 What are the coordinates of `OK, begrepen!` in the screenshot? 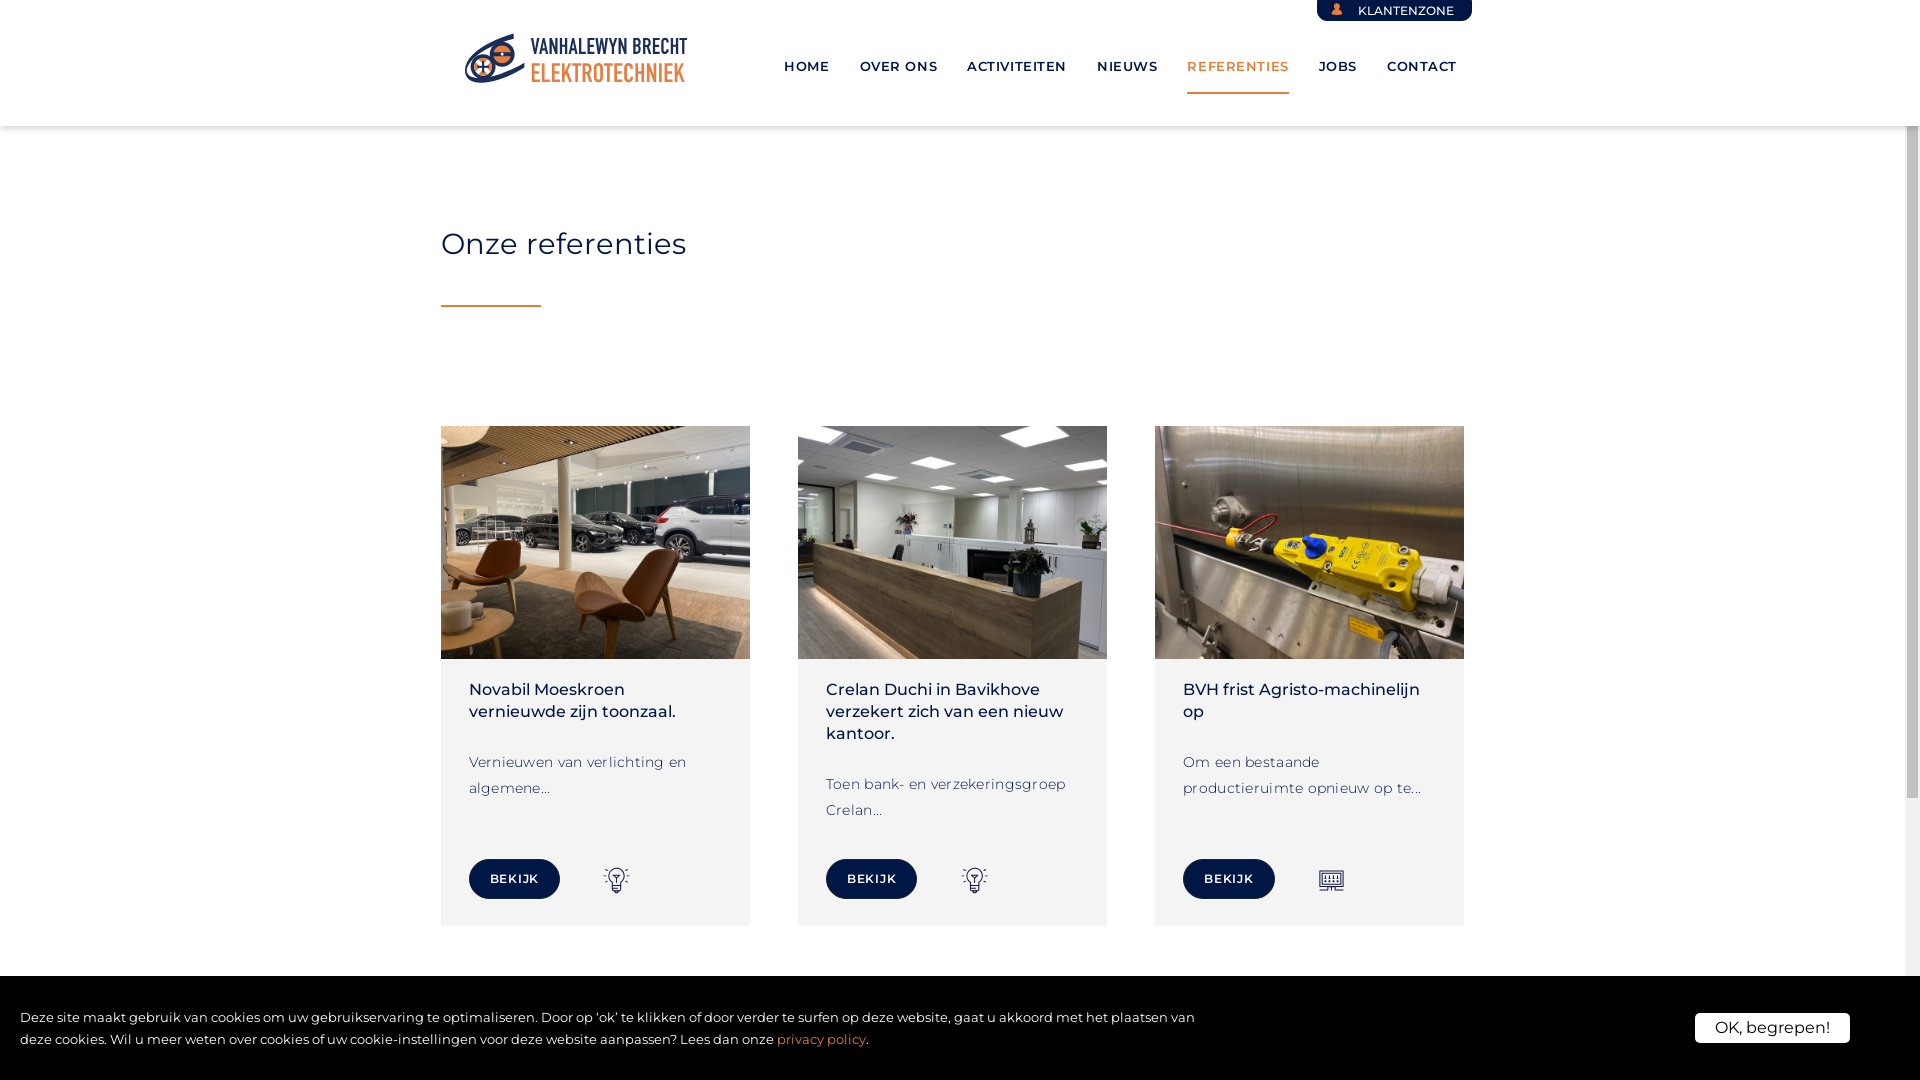 It's located at (1772, 1028).